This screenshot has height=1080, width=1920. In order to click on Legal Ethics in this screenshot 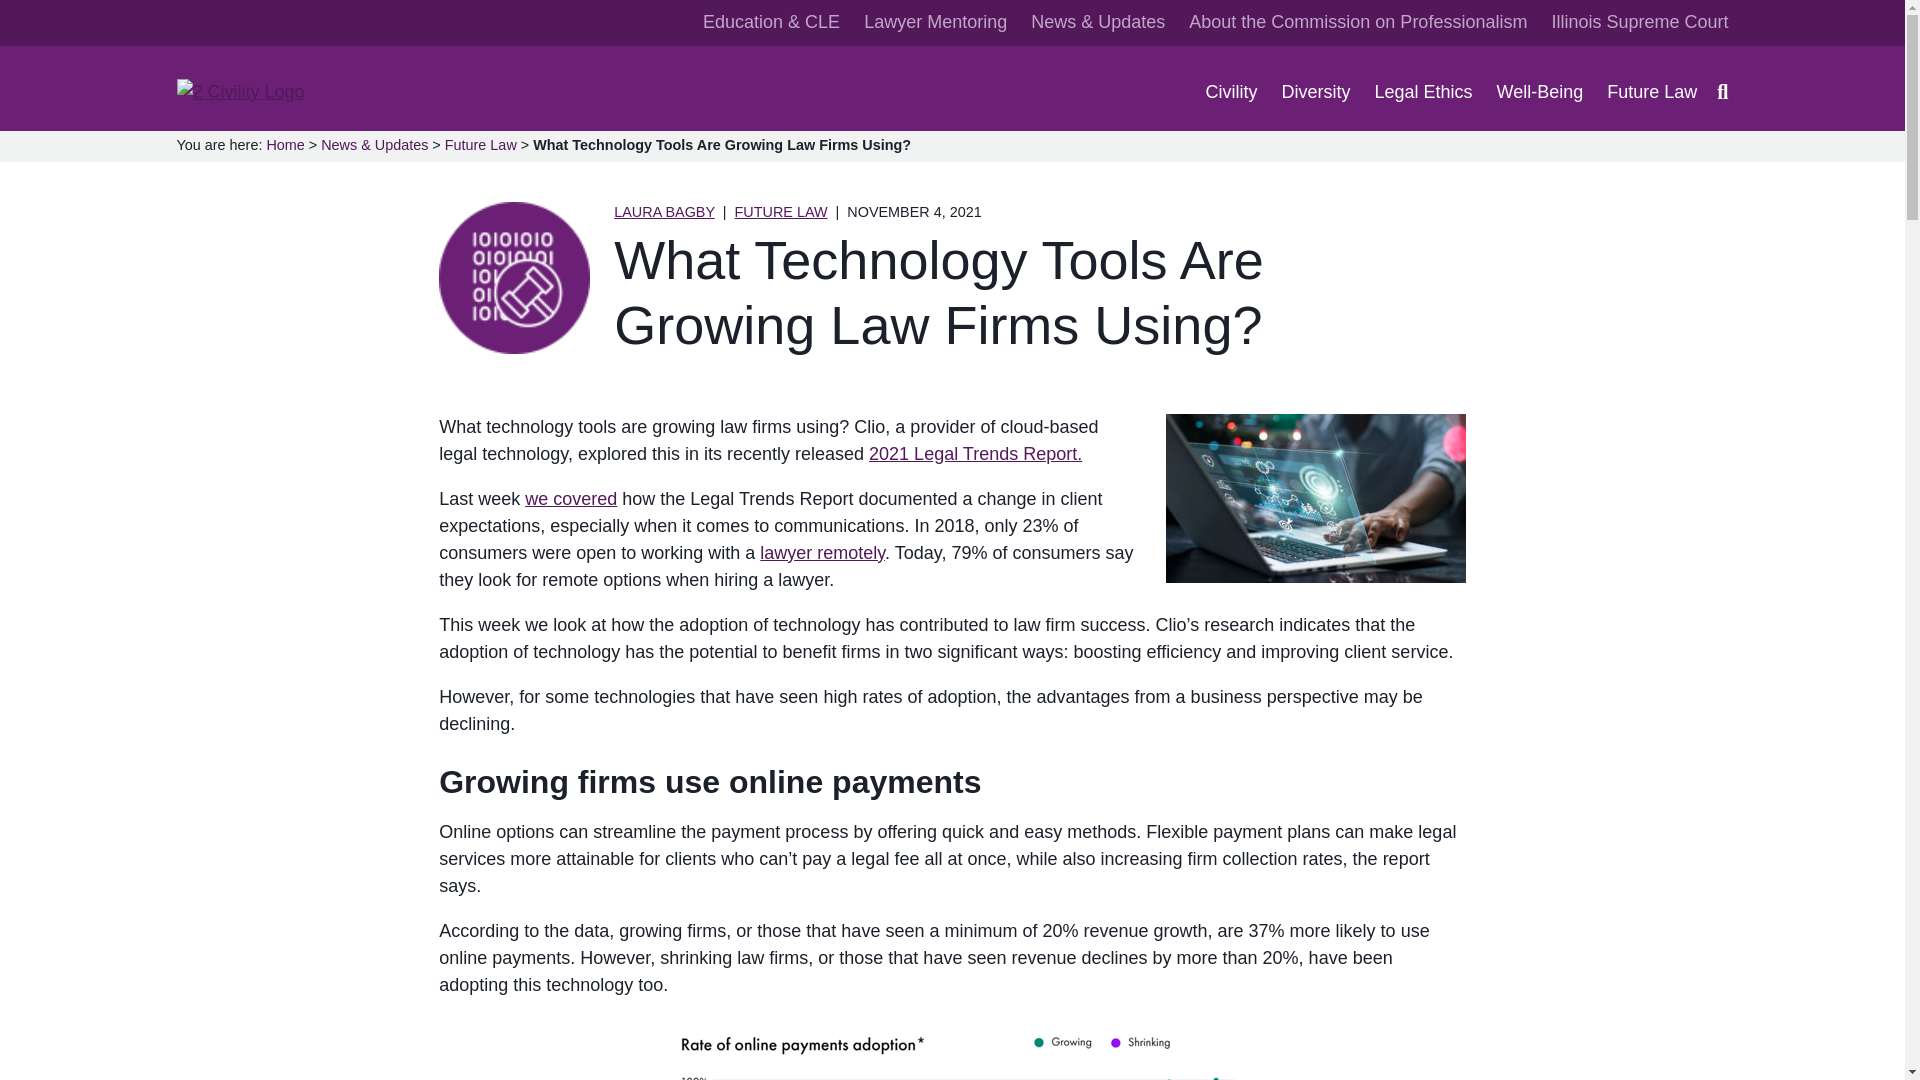, I will do `click(1423, 92)`.